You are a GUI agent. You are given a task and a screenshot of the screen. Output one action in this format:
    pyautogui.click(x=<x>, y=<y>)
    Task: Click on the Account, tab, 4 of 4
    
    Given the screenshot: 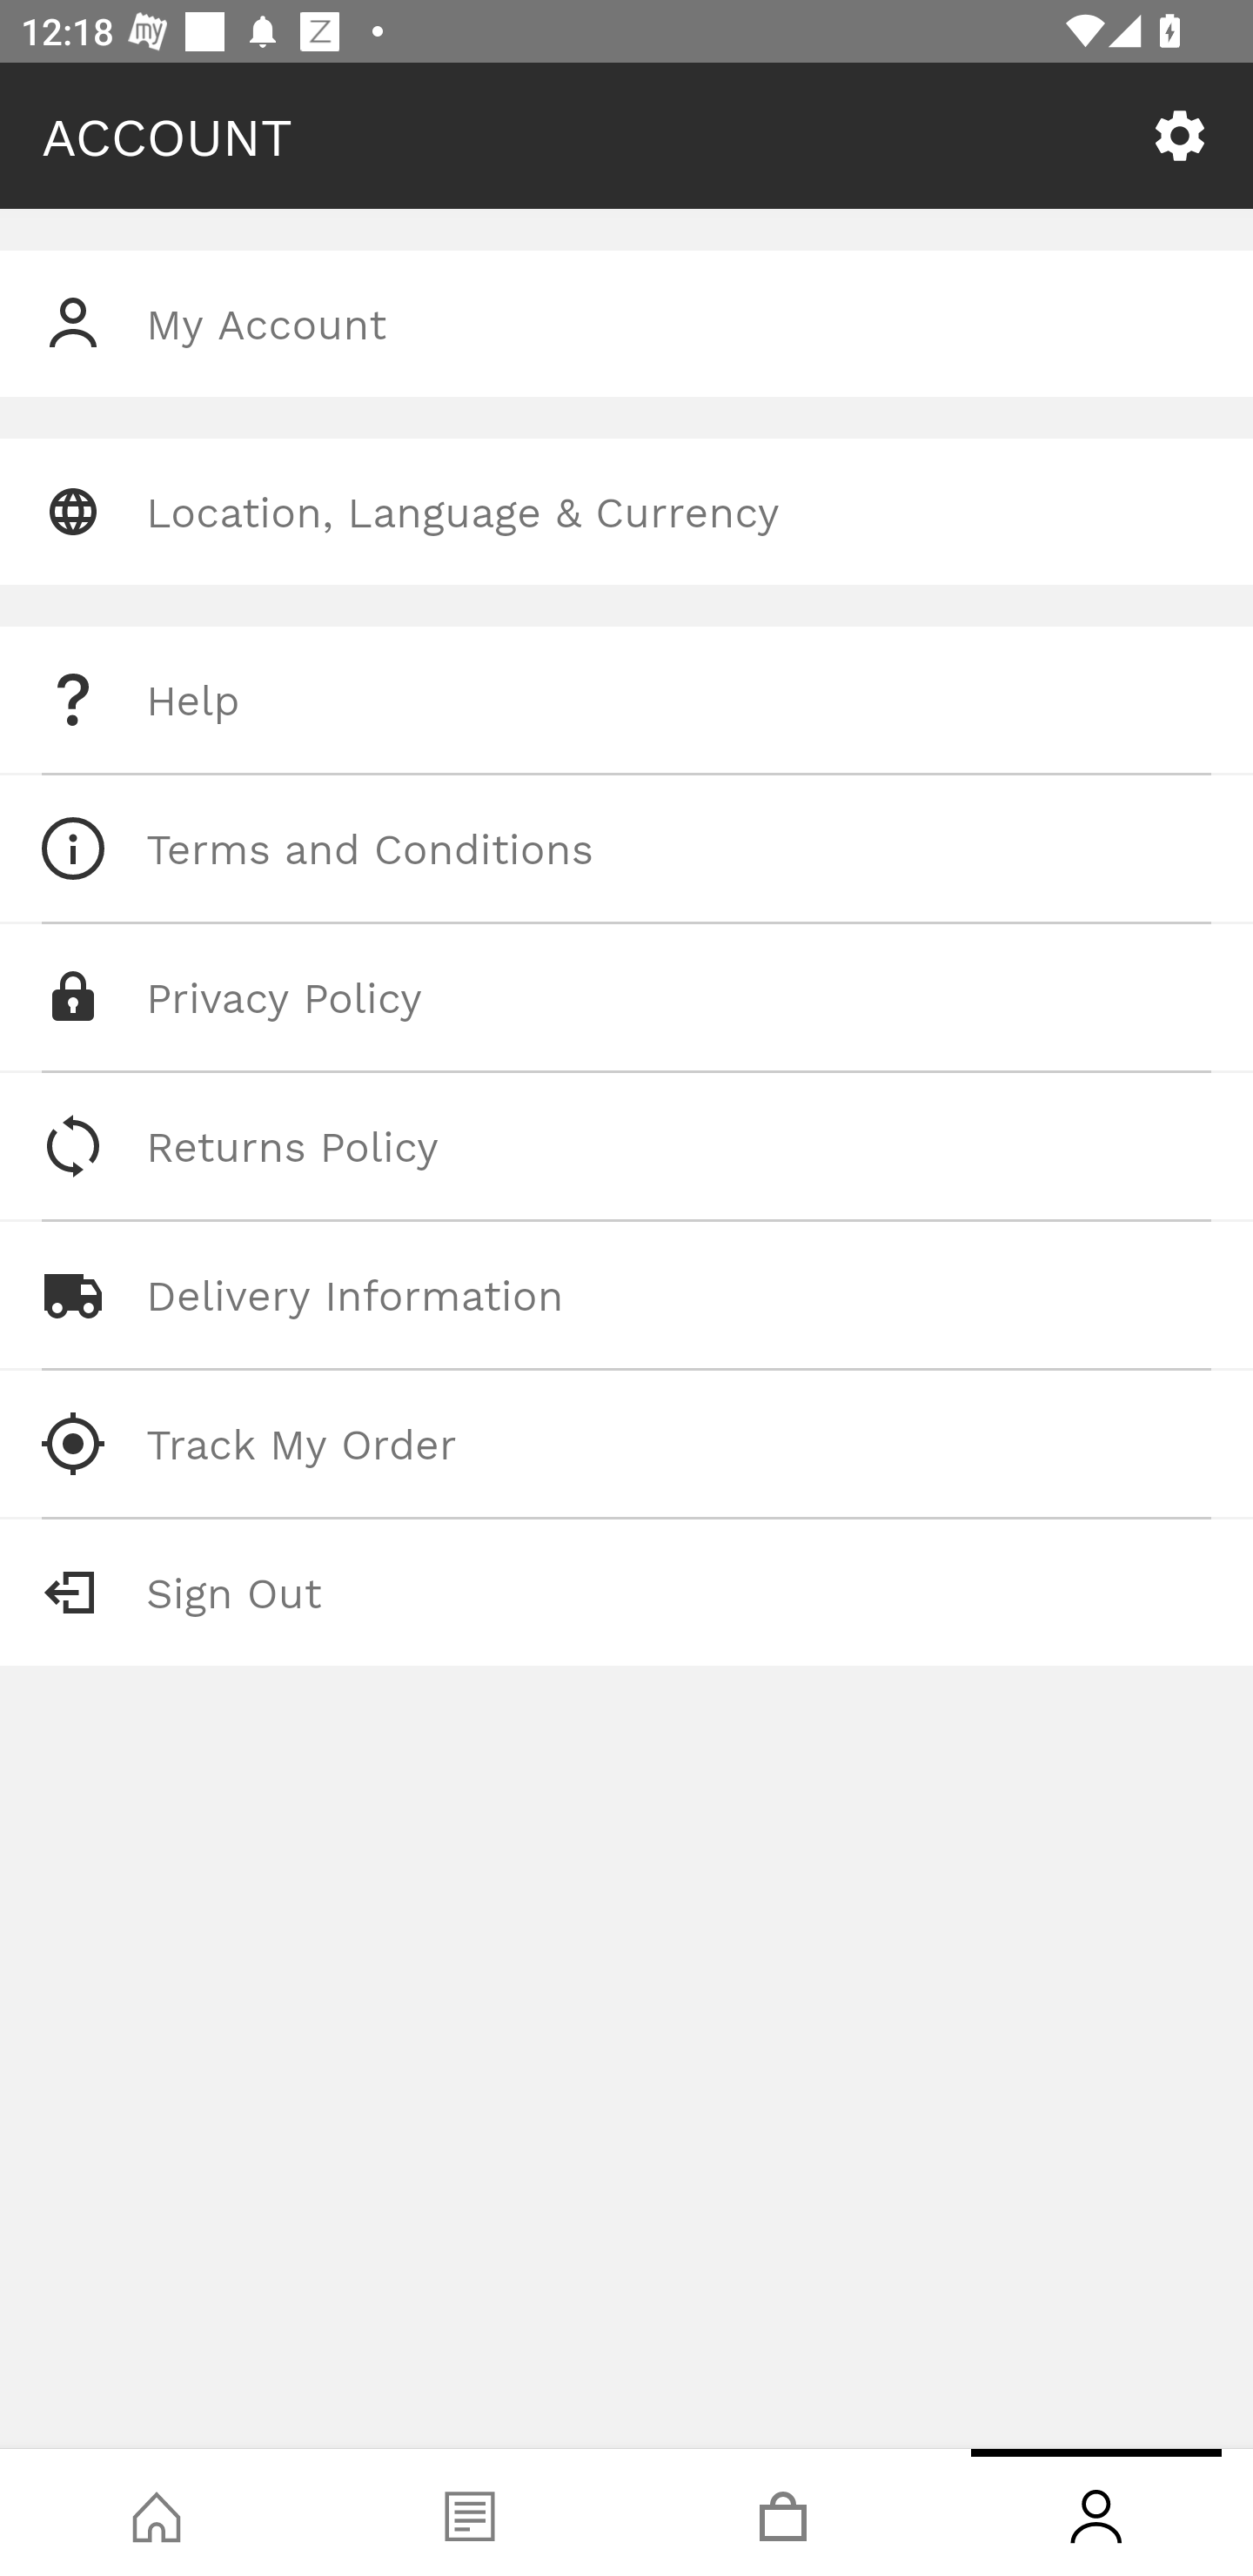 What is the action you would take?
    pyautogui.click(x=1096, y=2512)
    